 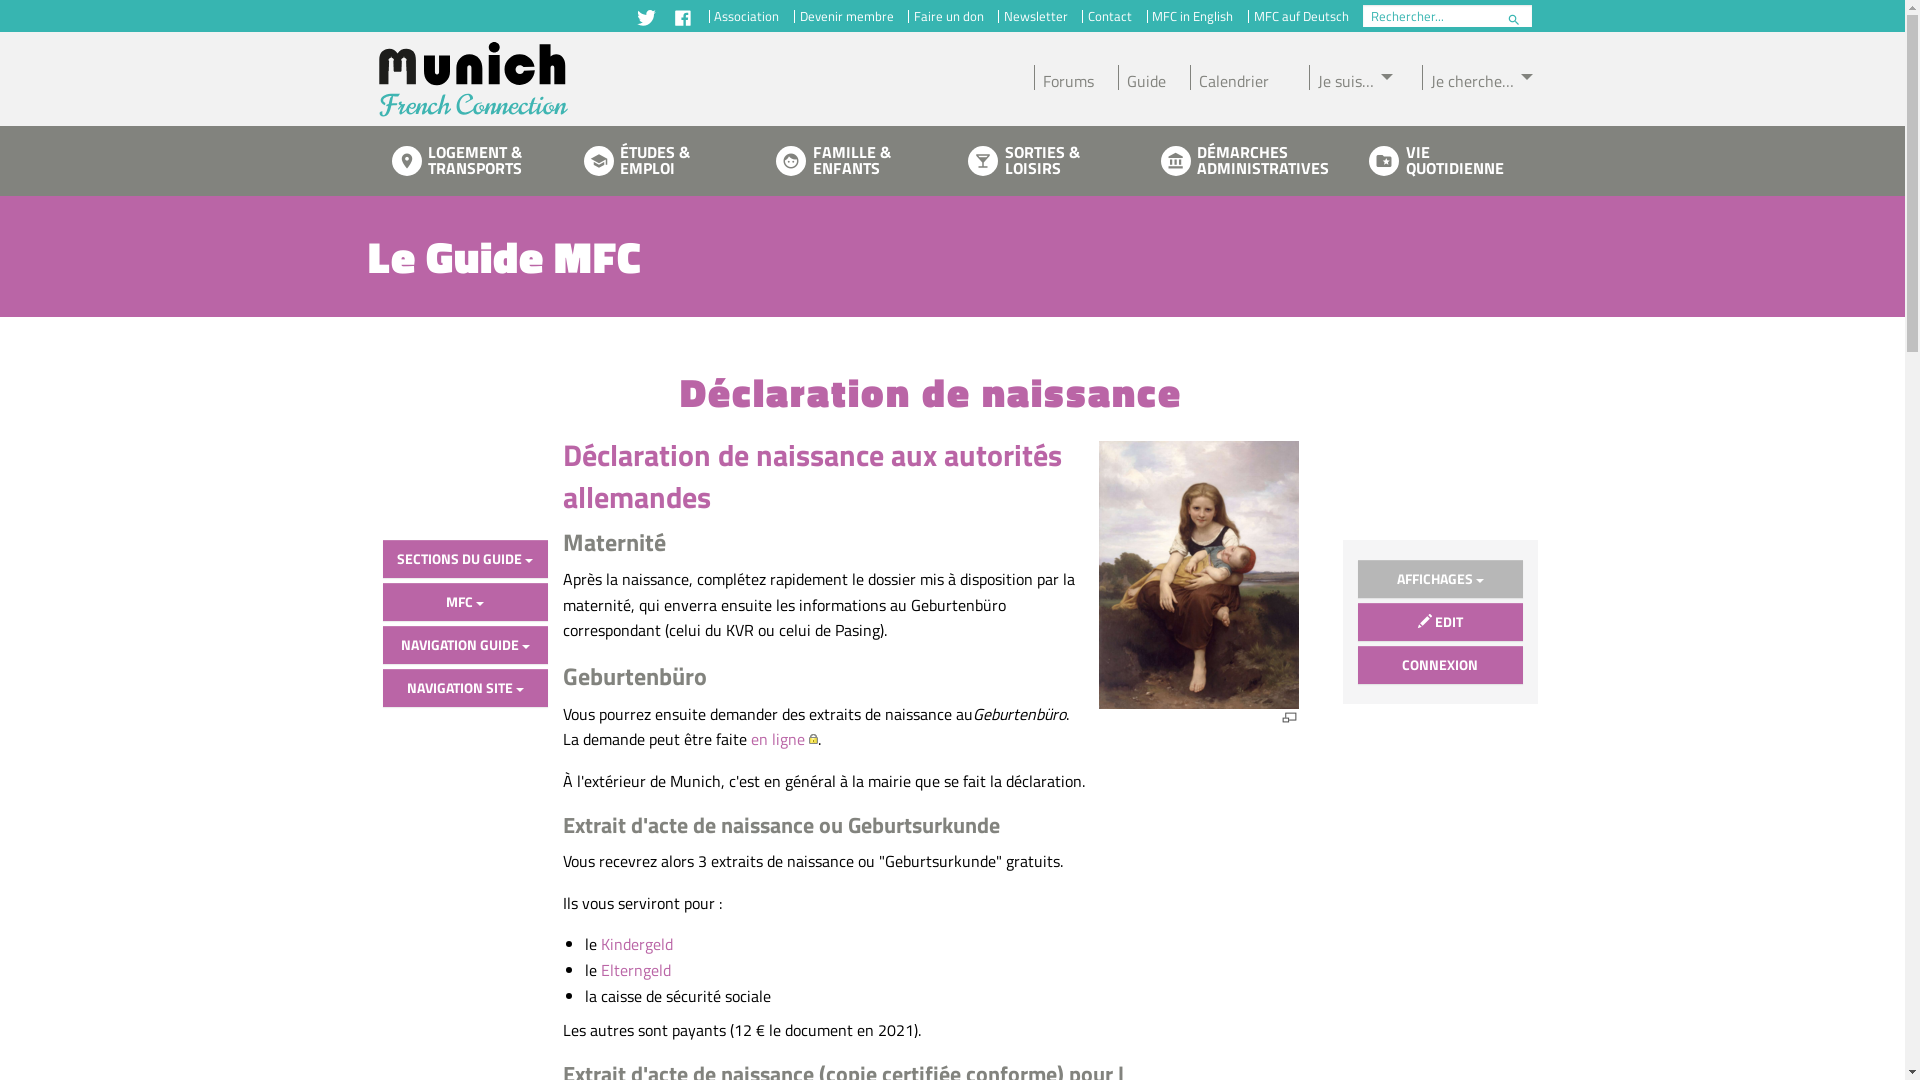 I want to click on EDIT, so click(x=1440, y=622).